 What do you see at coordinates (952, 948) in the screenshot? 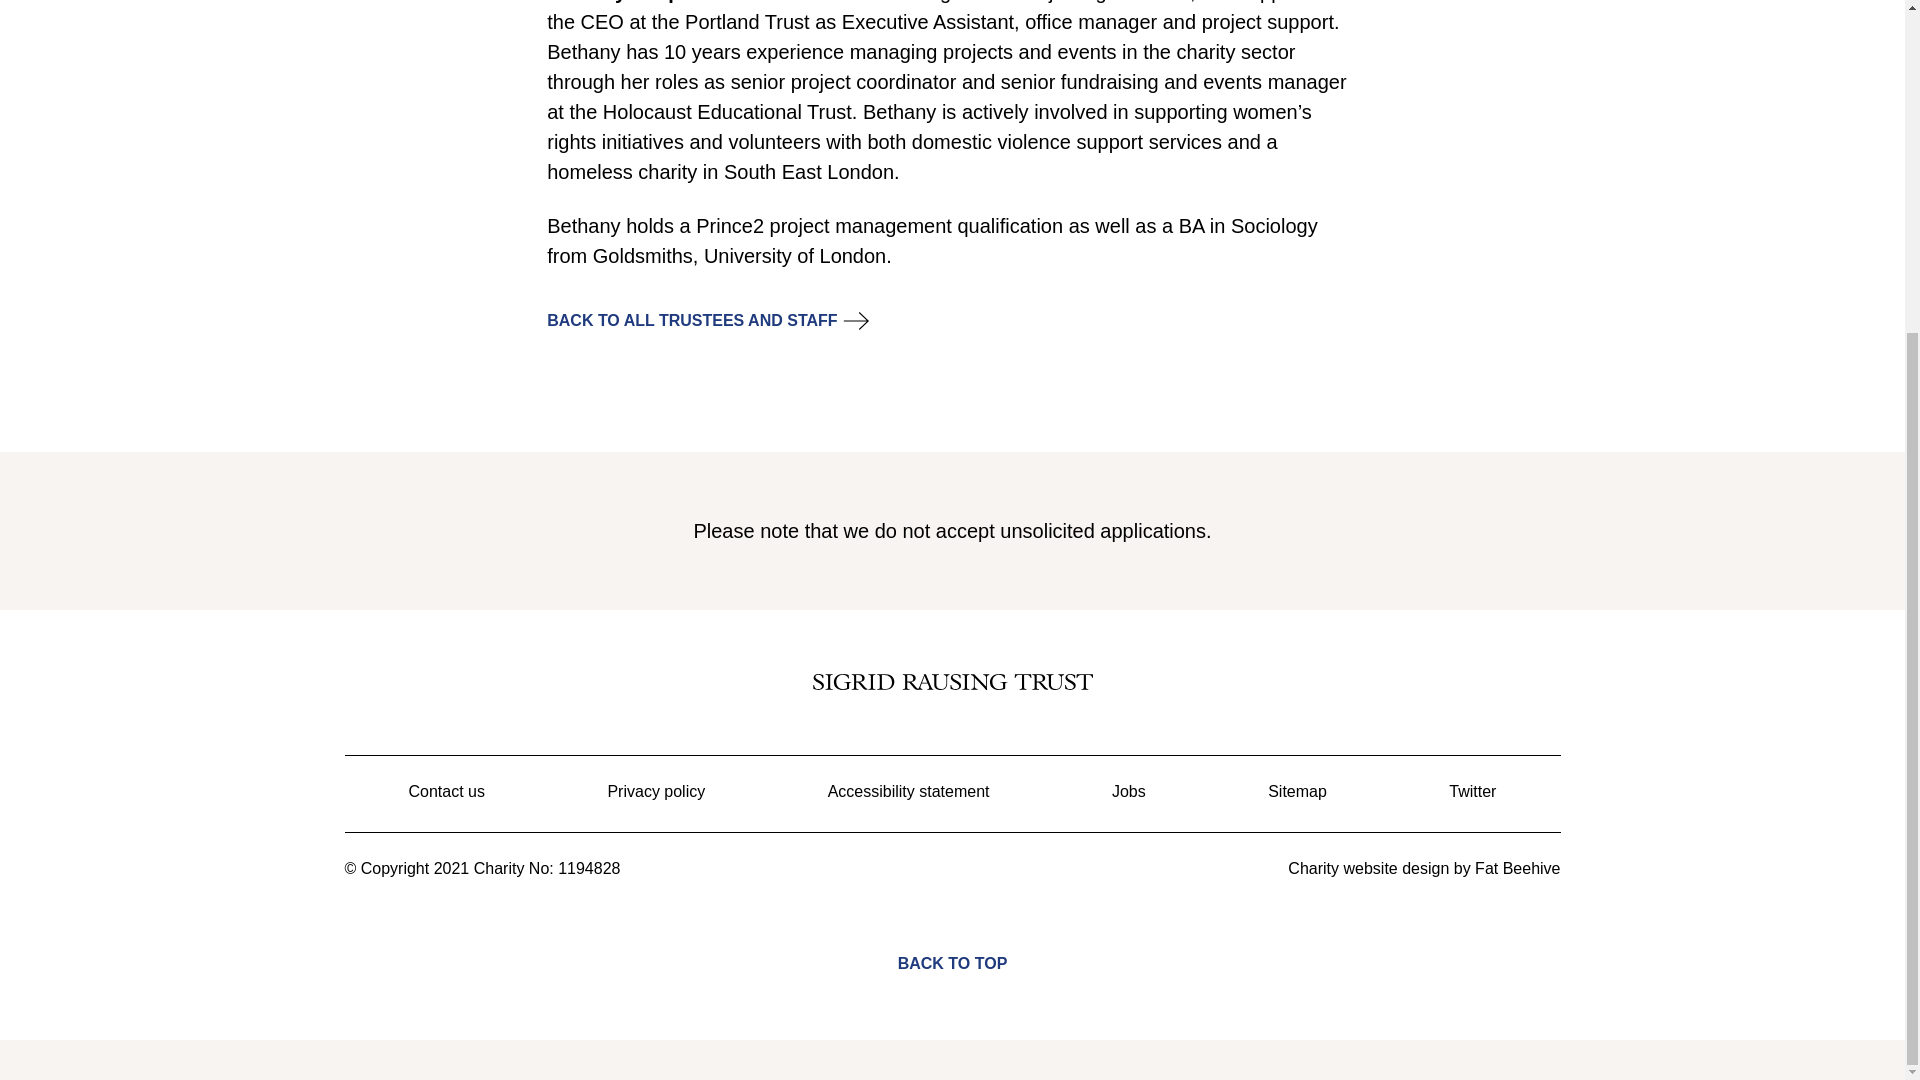
I see `BACK TO TOP` at bounding box center [952, 948].